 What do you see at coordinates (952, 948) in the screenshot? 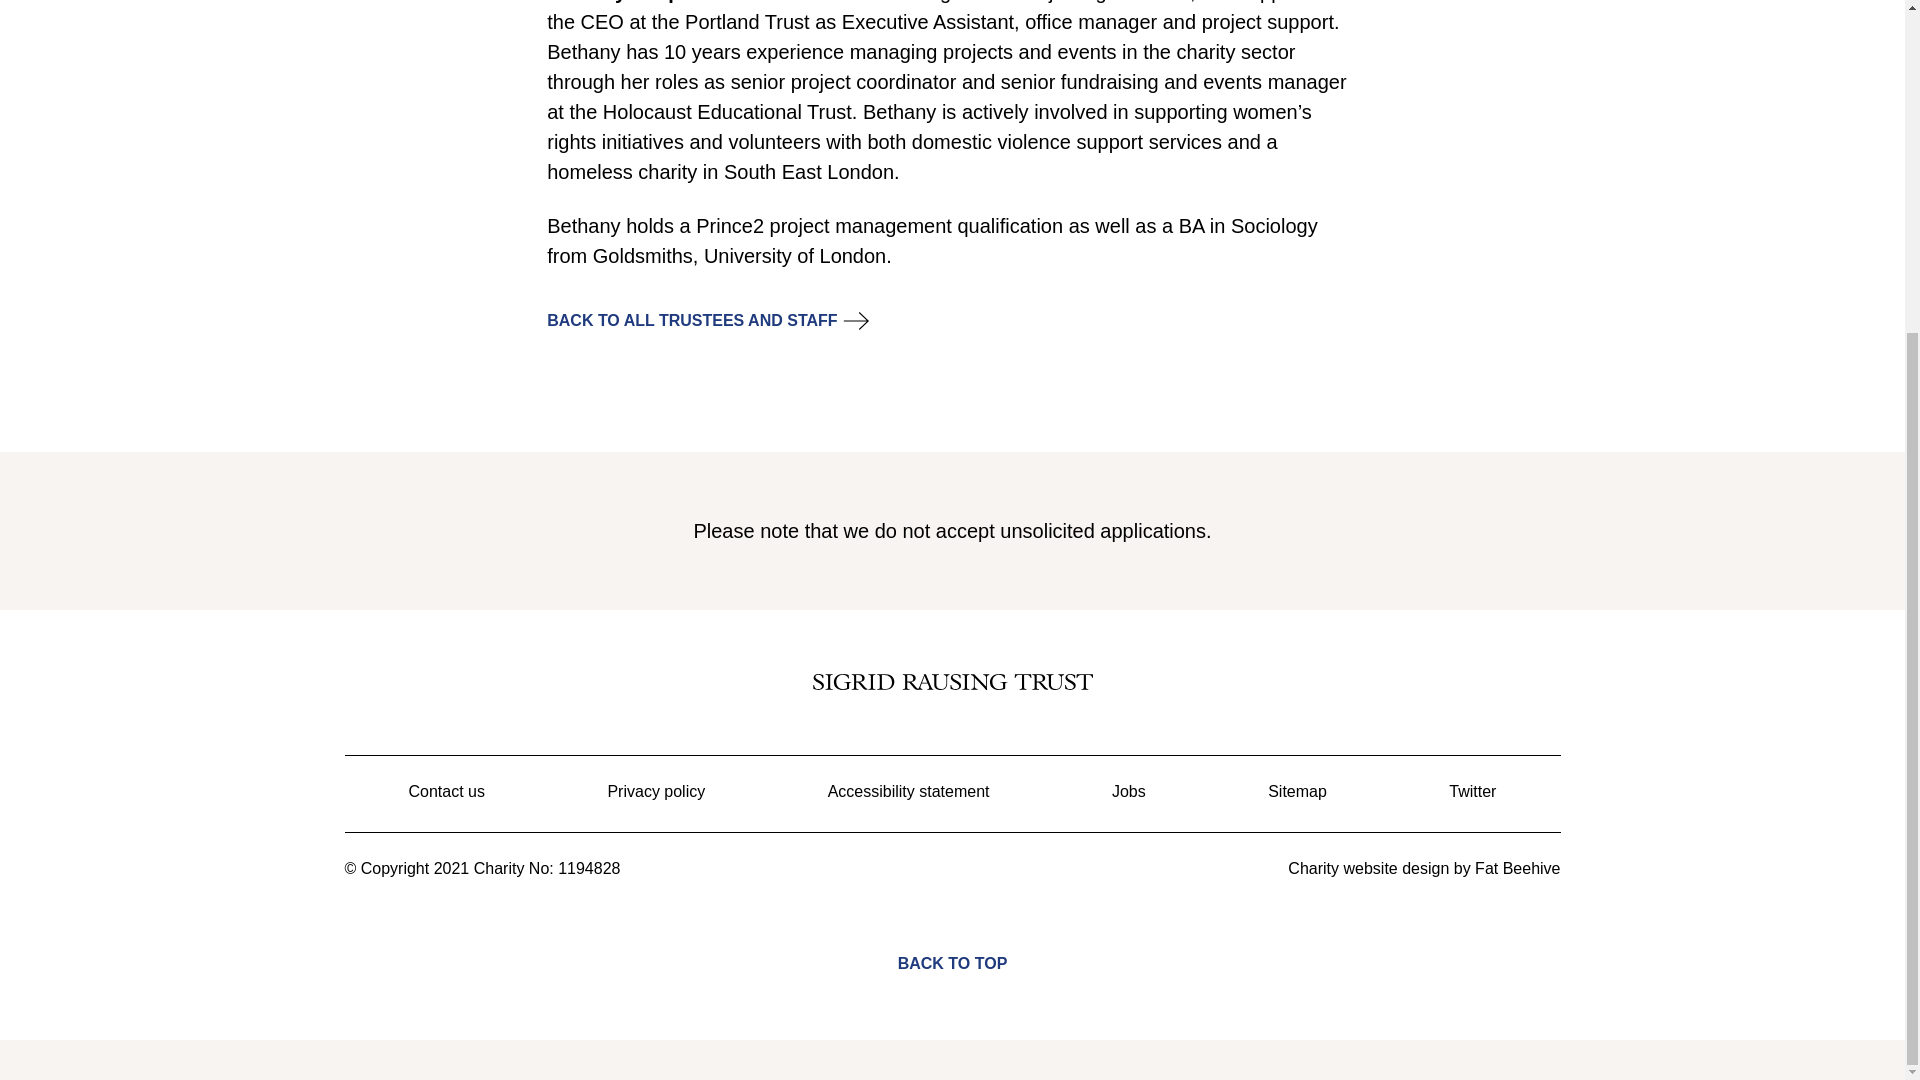
I see `BACK TO TOP` at bounding box center [952, 948].